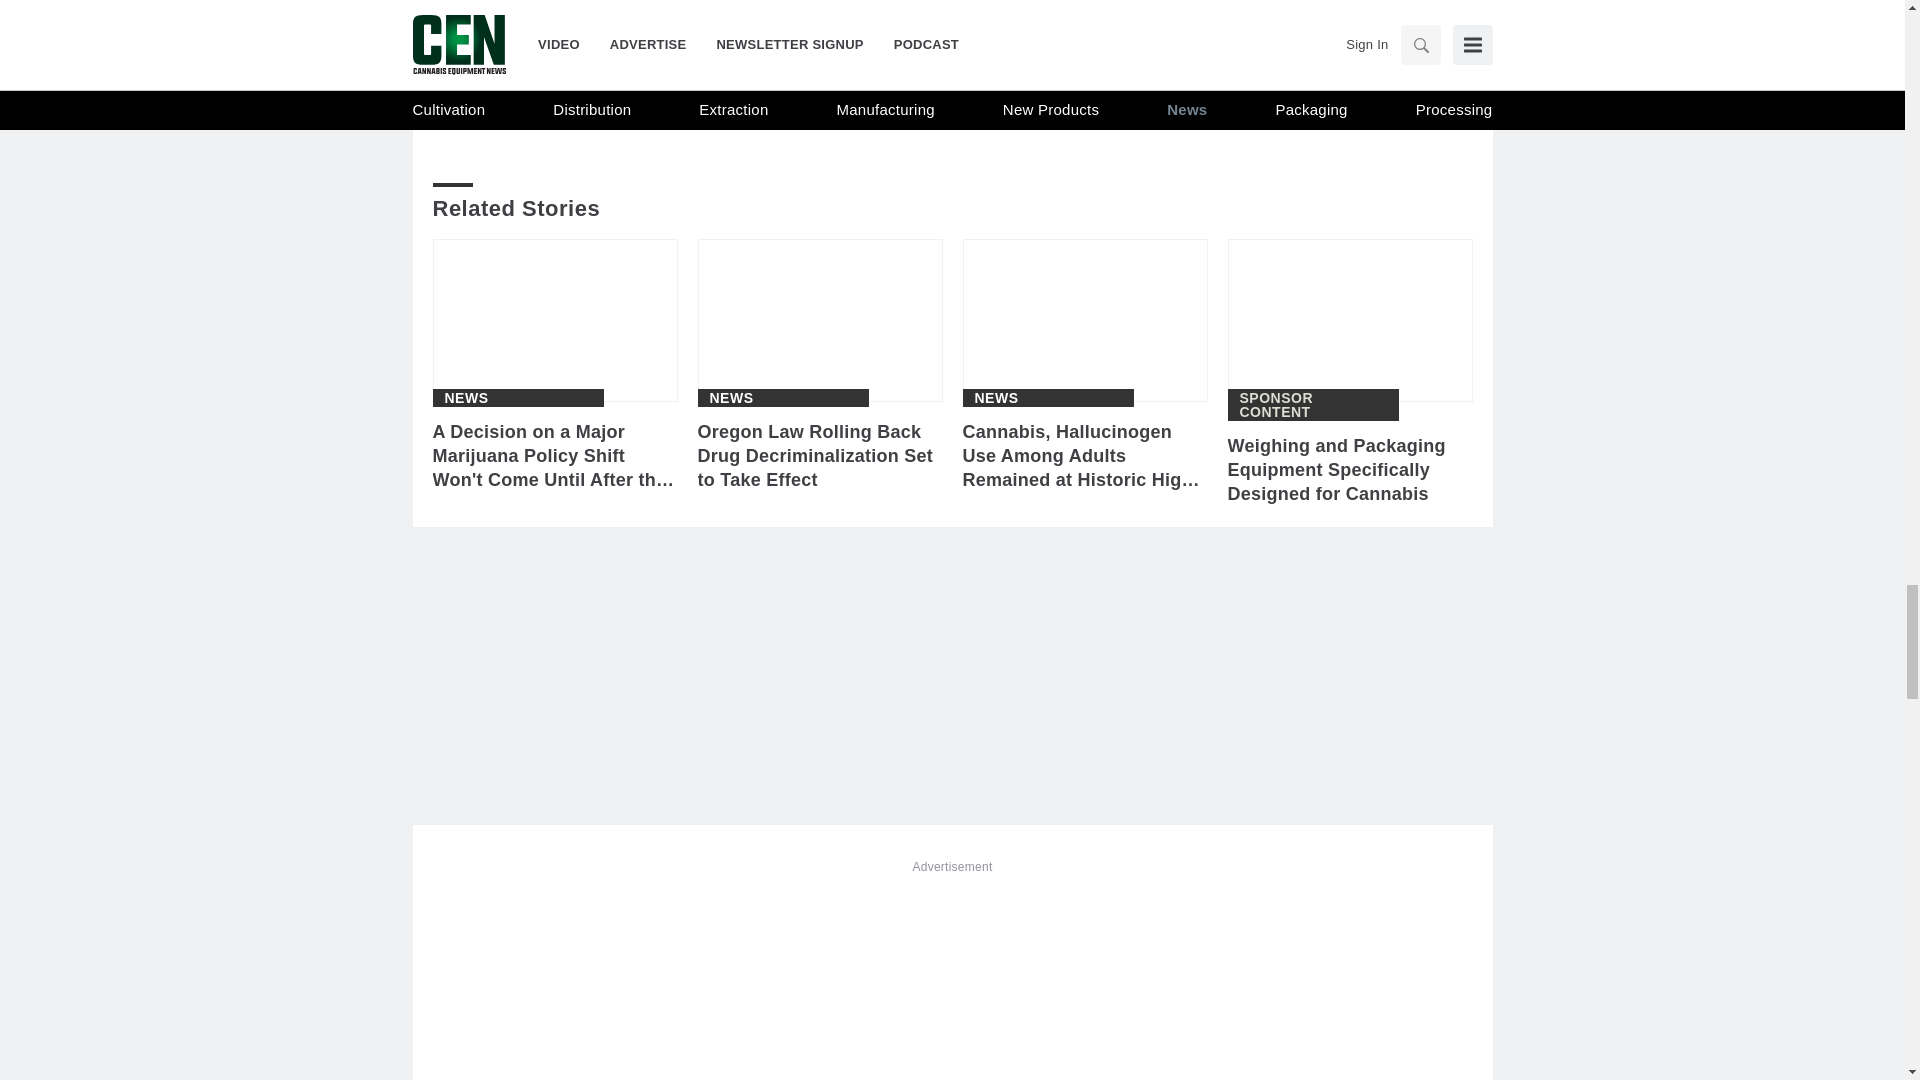 The width and height of the screenshot is (1920, 1080). What do you see at coordinates (504, 94) in the screenshot?
I see `Share To facebook` at bounding box center [504, 94].